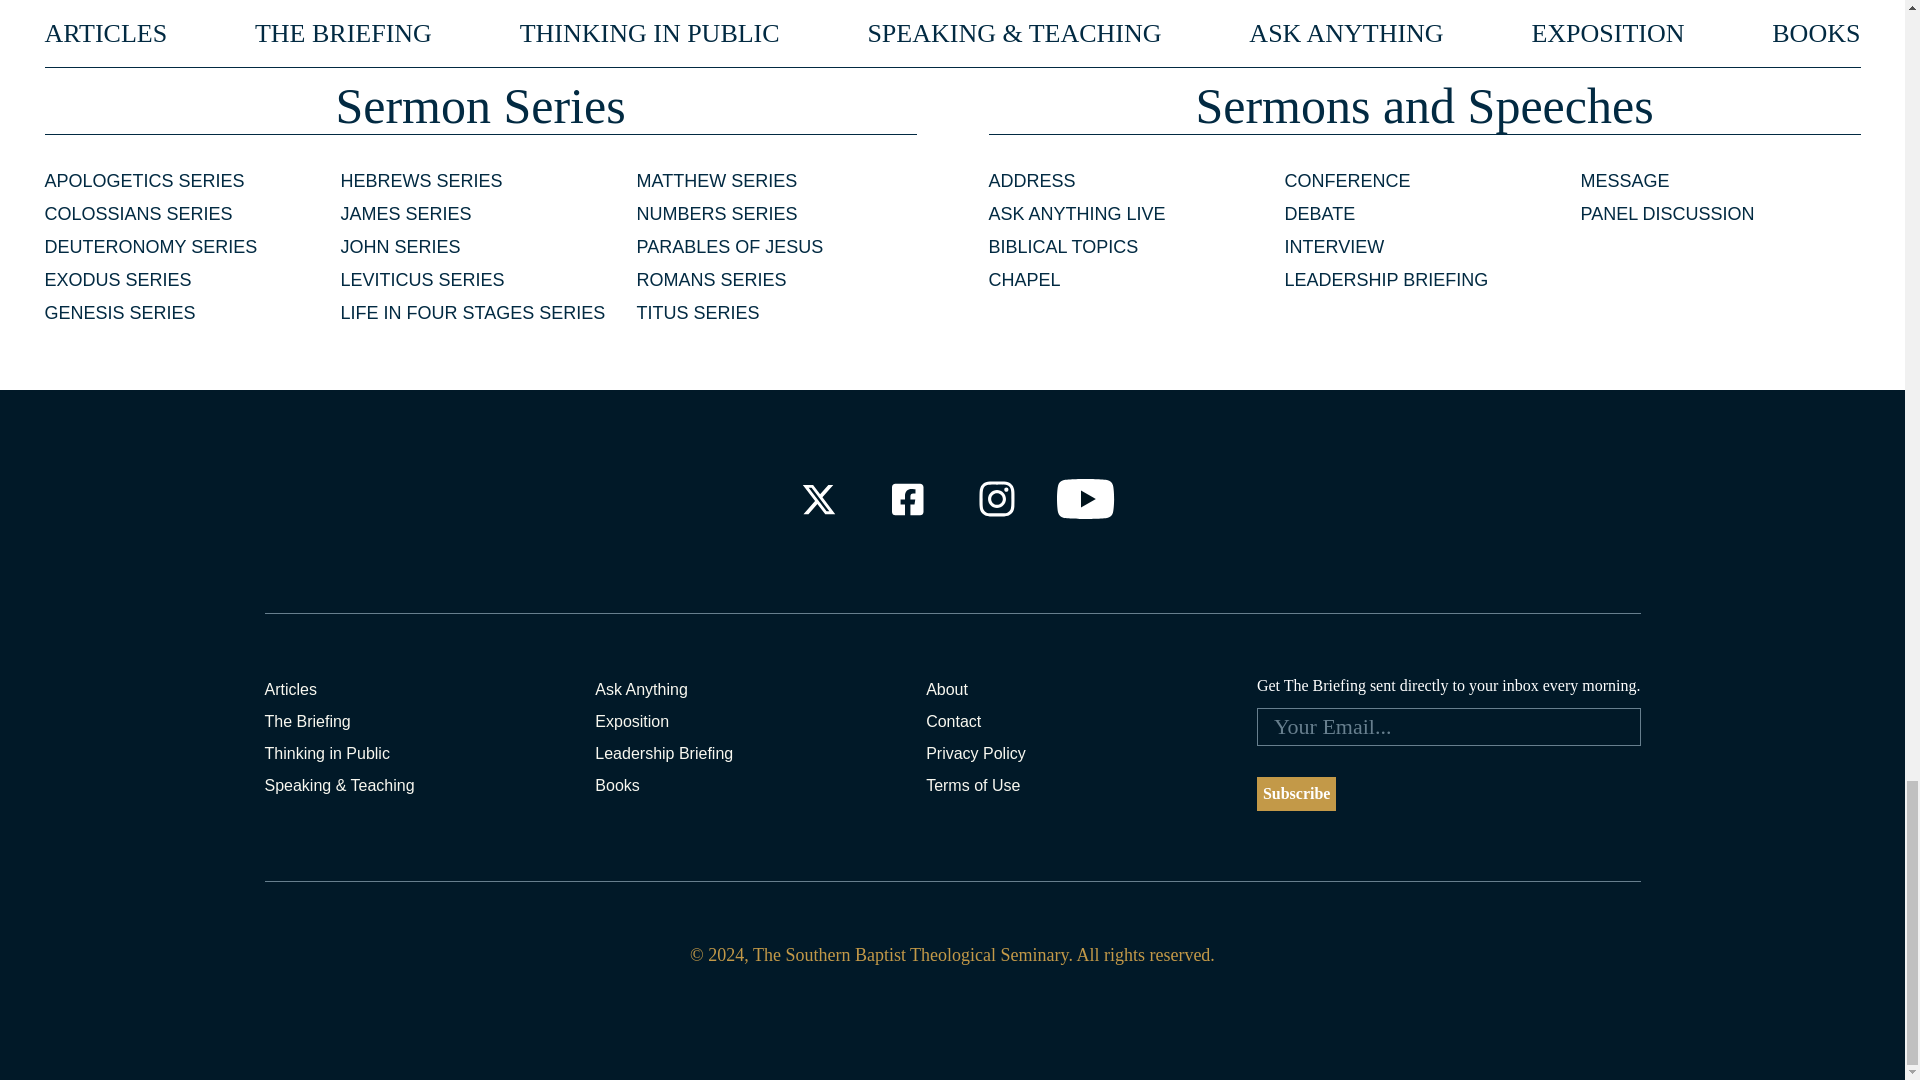  I want to click on Check out our Facebook Profile, so click(906, 499).